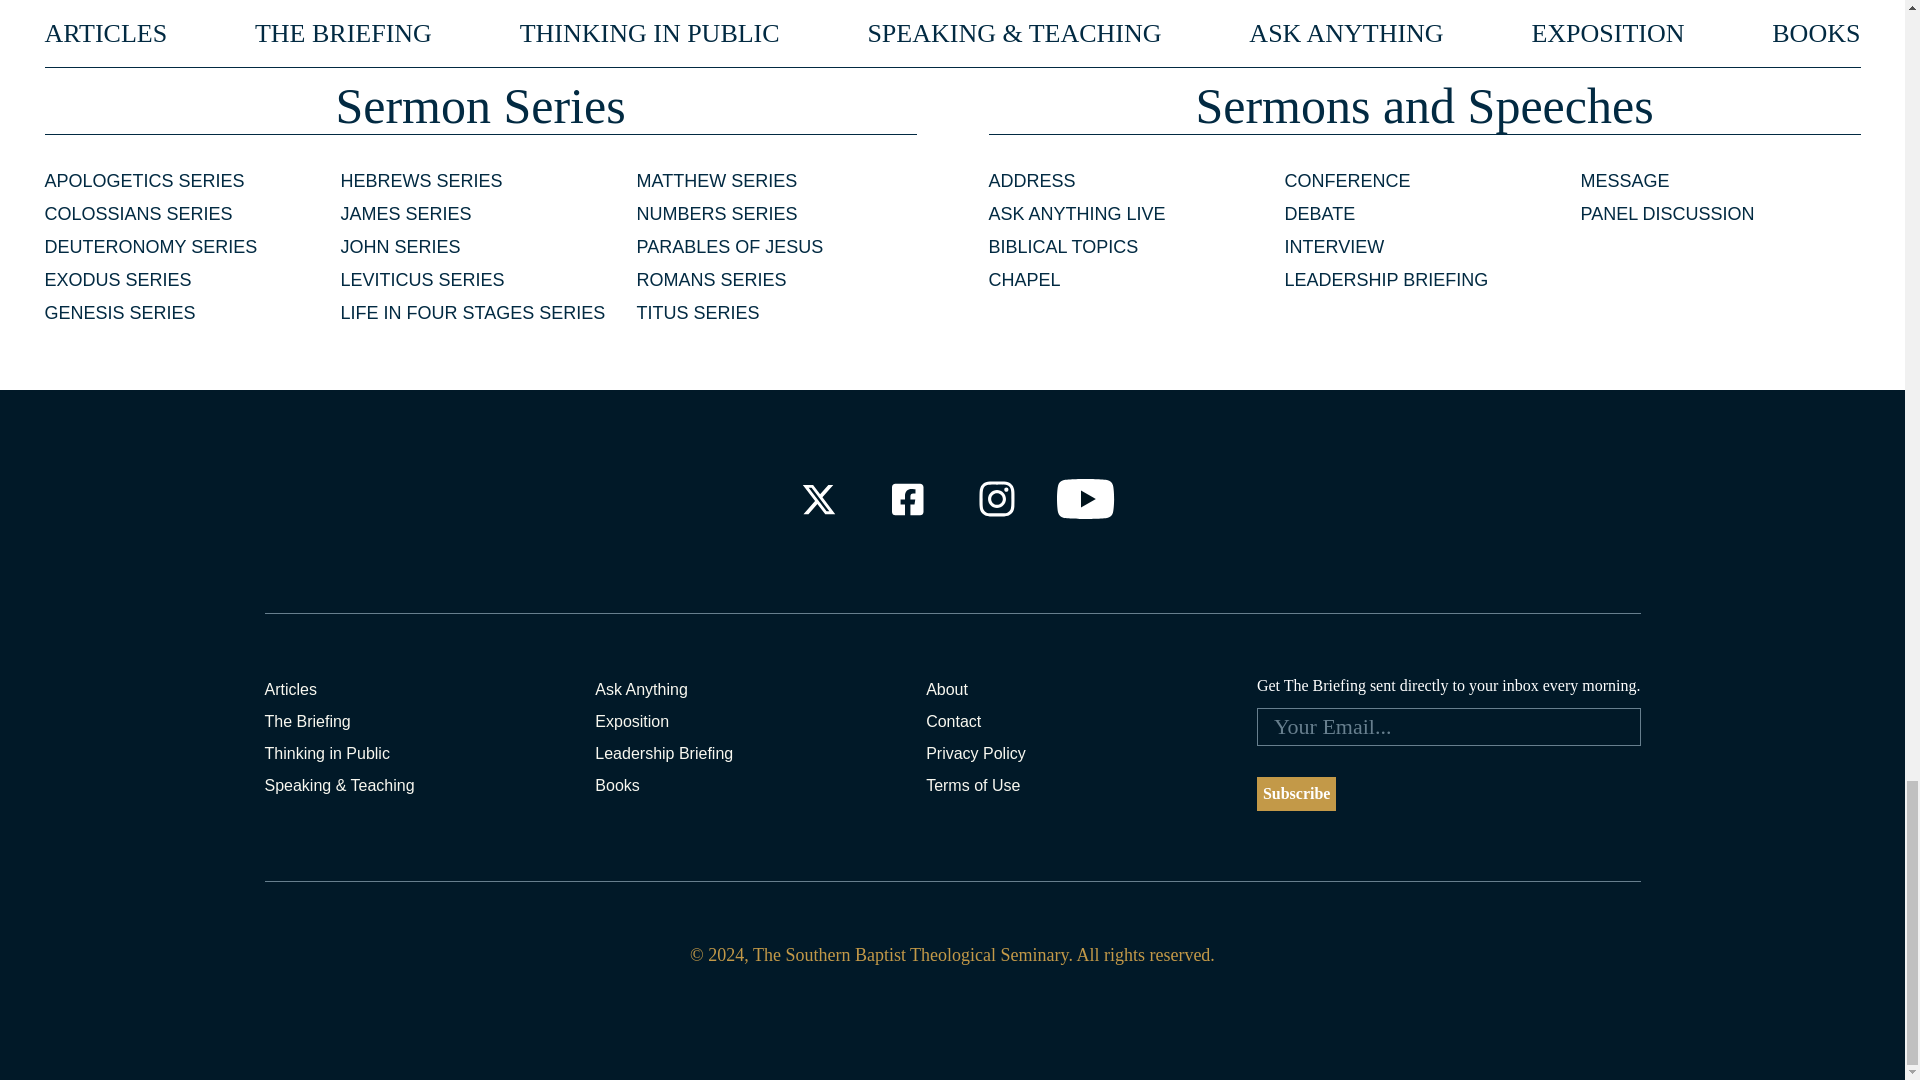  I want to click on Check out our Facebook Profile, so click(906, 499).